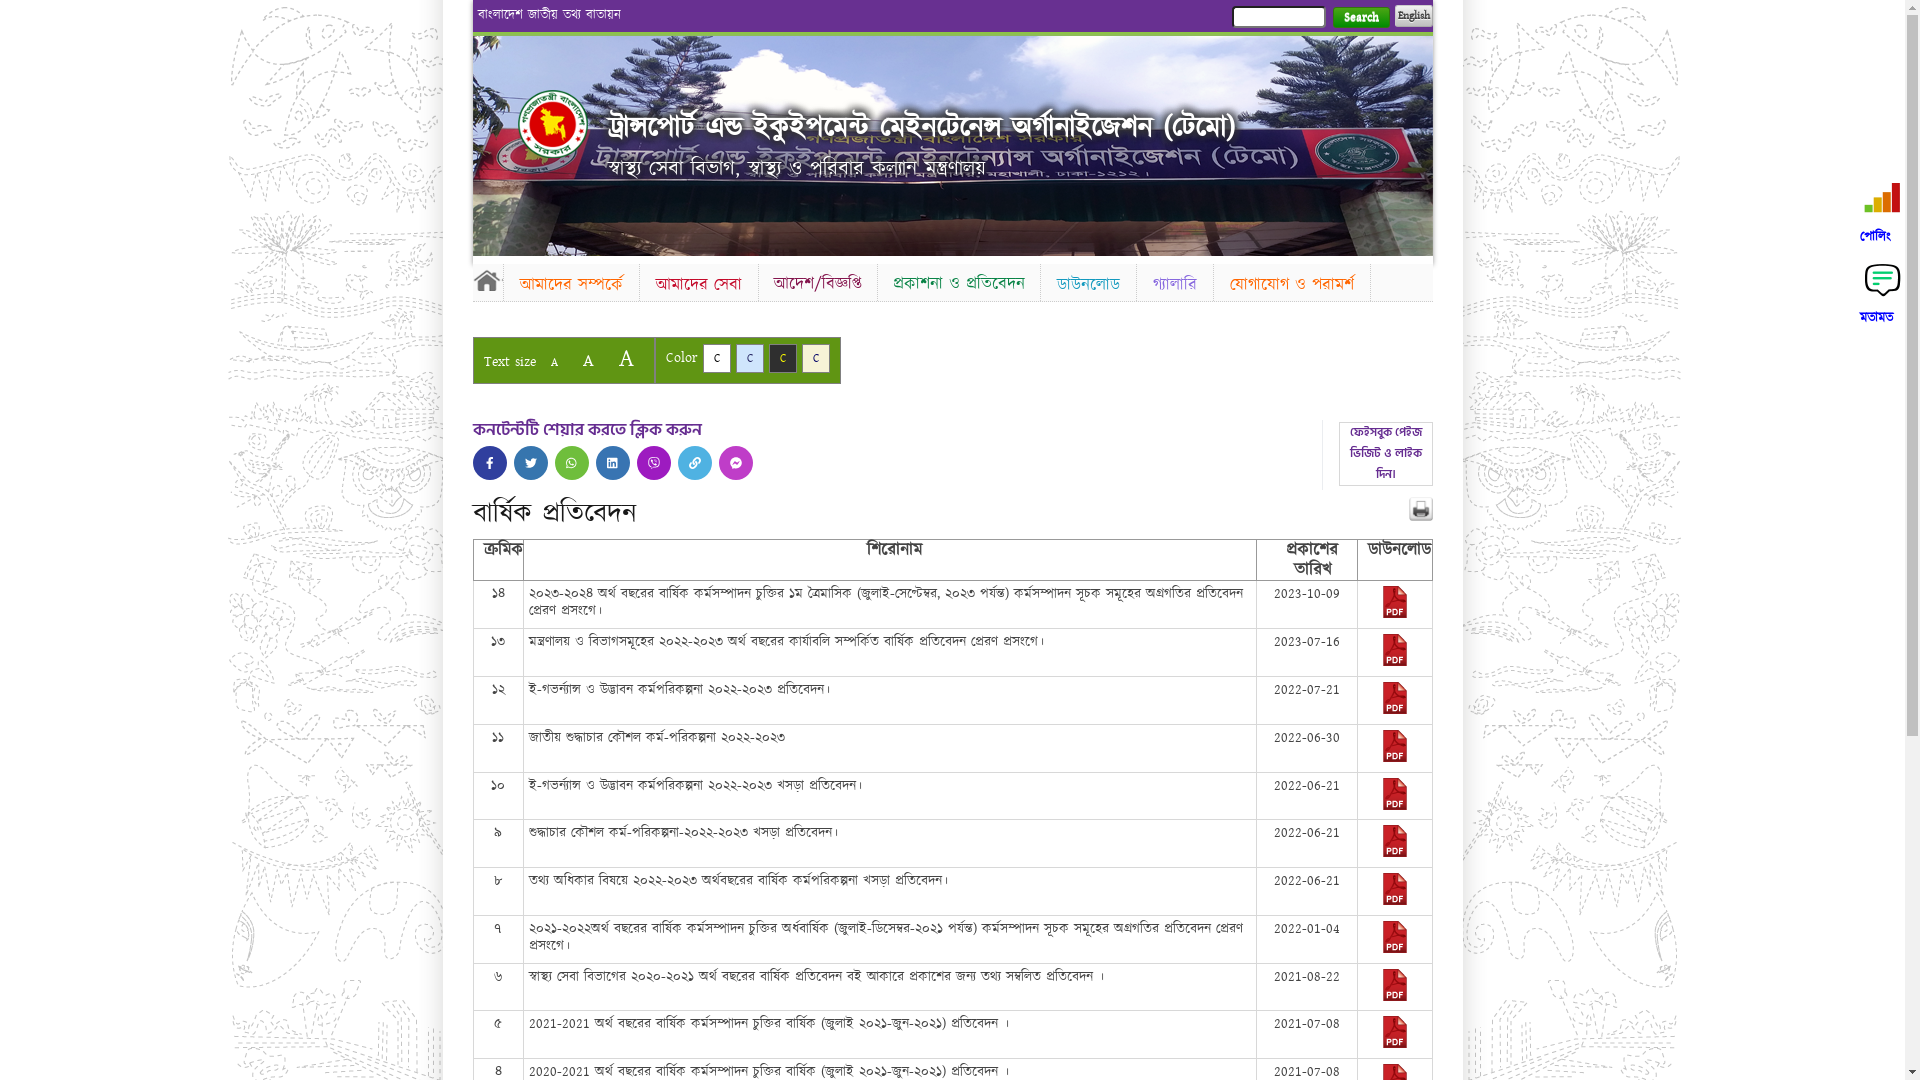 The height and width of the screenshot is (1080, 1920). Describe the element at coordinates (1395, 901) in the screenshot. I see `2022-06-21-07-54-78b5c53154e075d33931ebb3cbf0bb0d.pdf` at that location.